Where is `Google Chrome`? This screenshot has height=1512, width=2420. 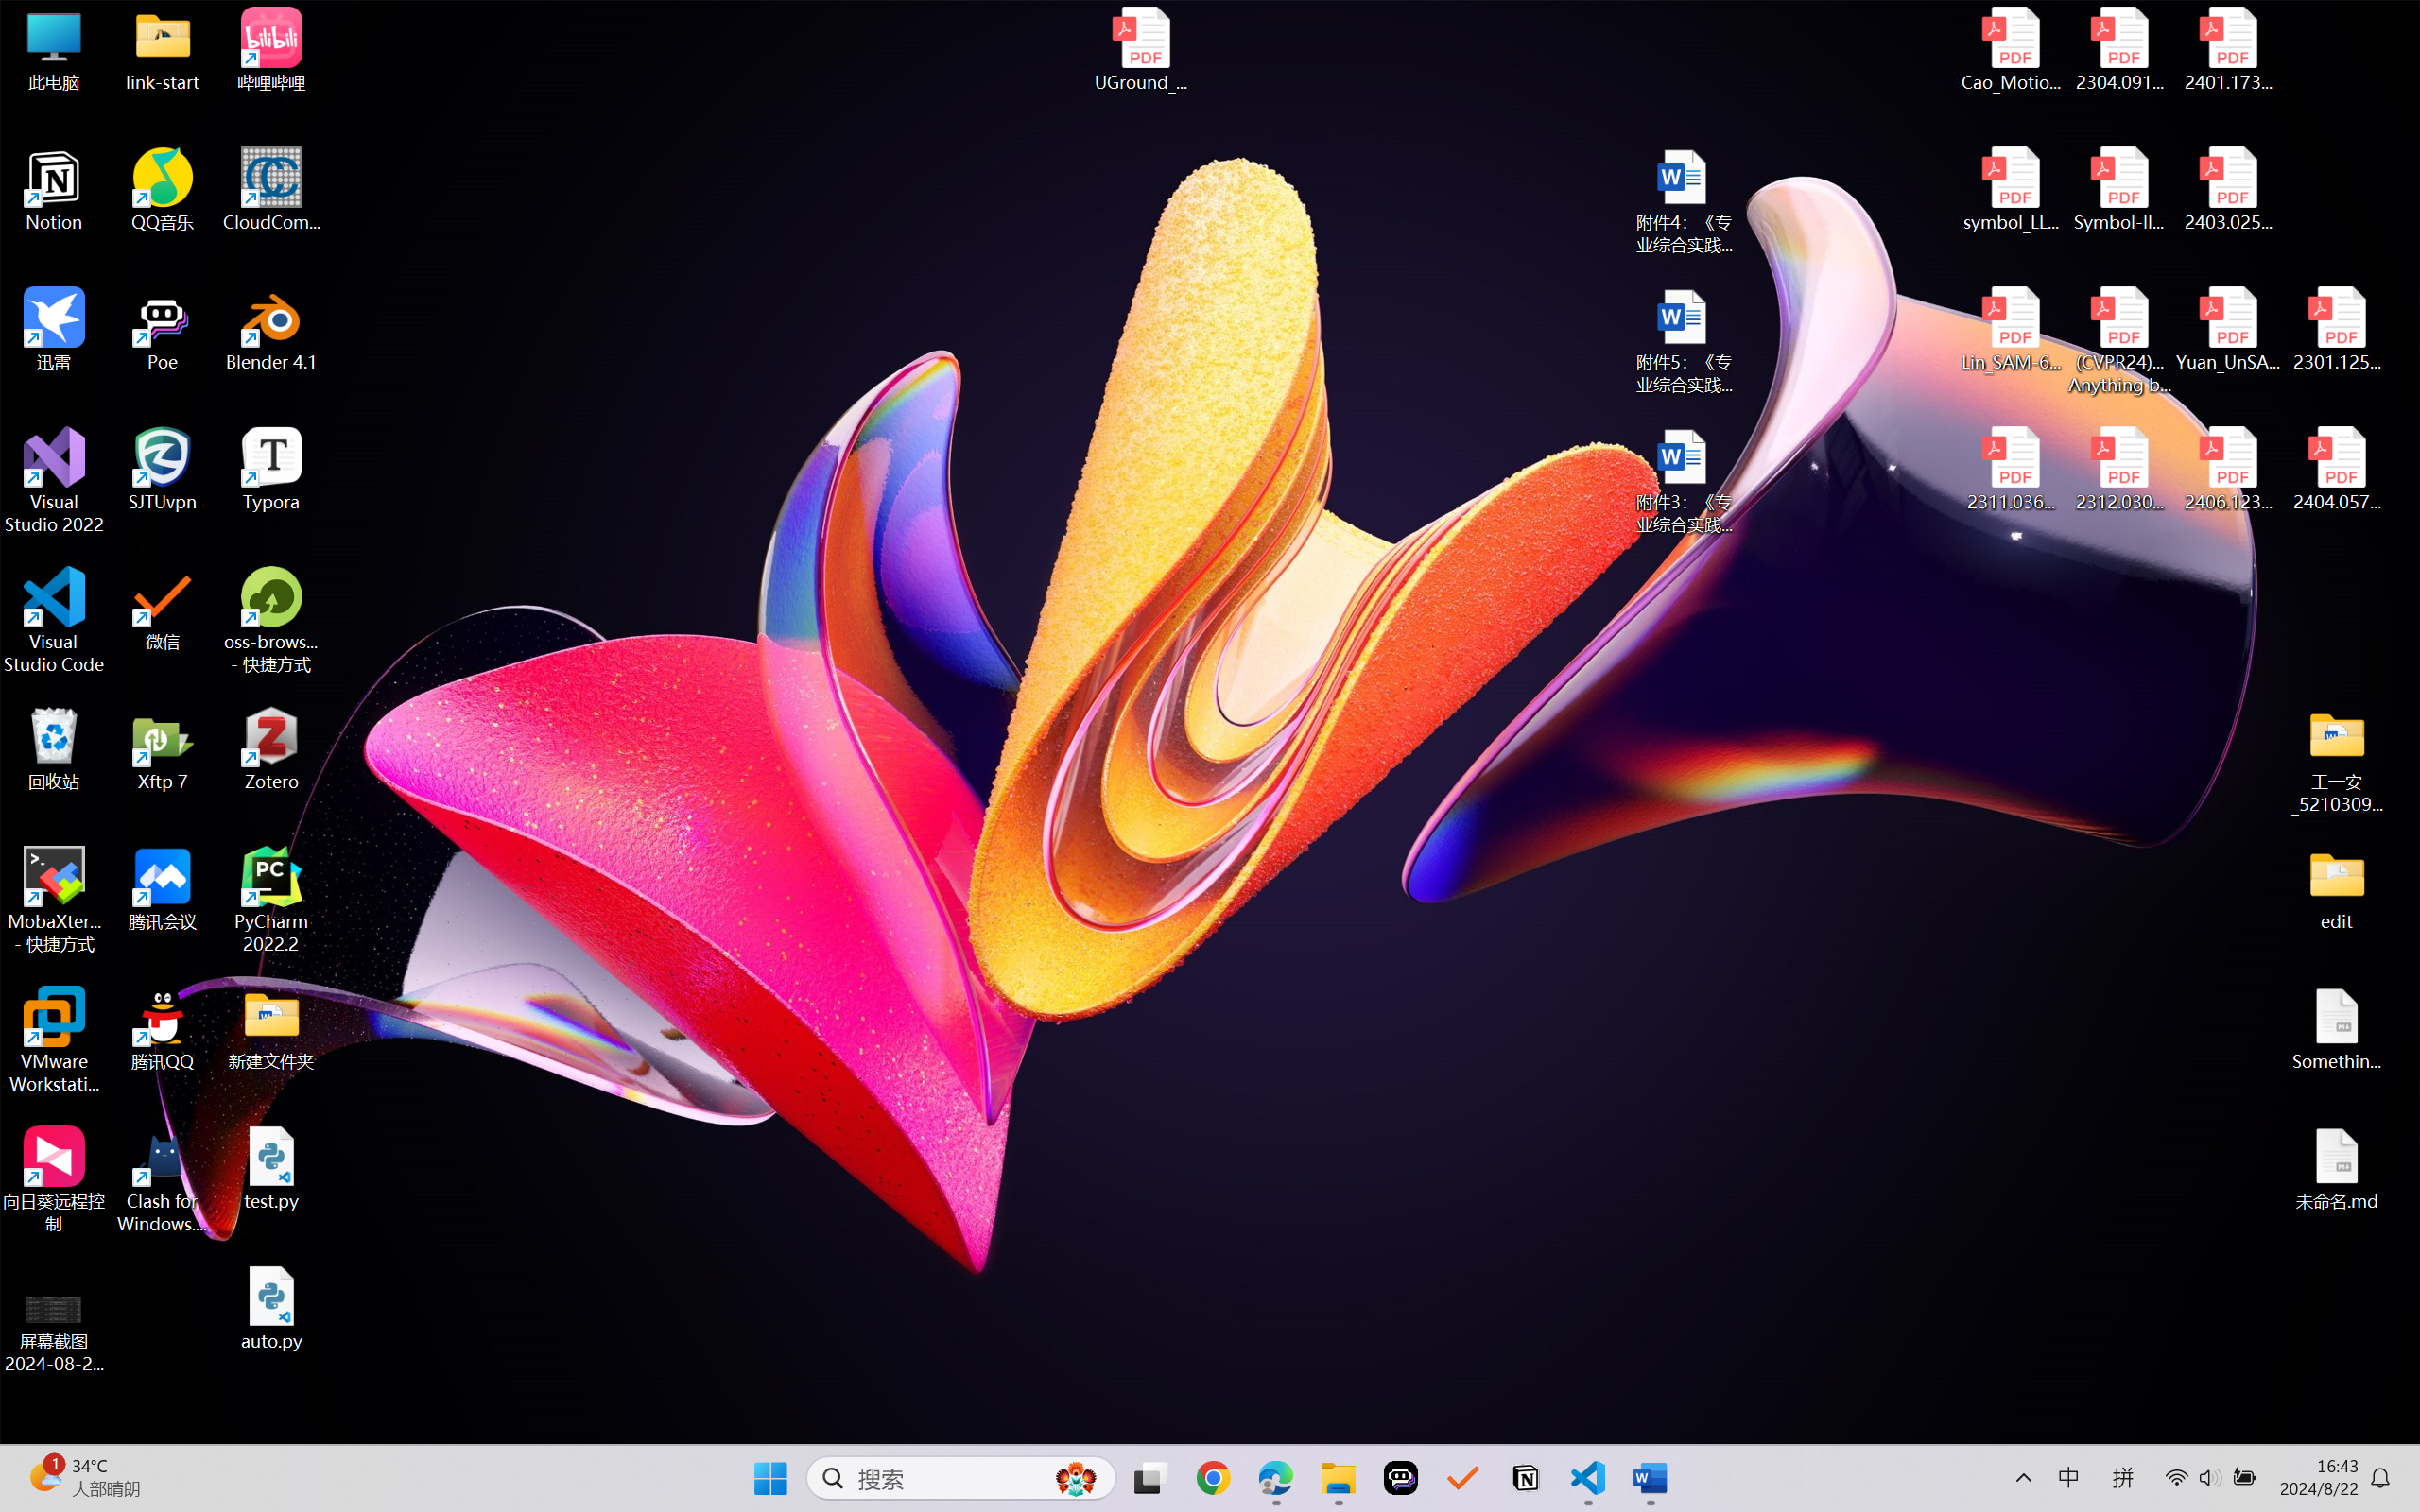 Google Chrome is located at coordinates (1213, 1478).